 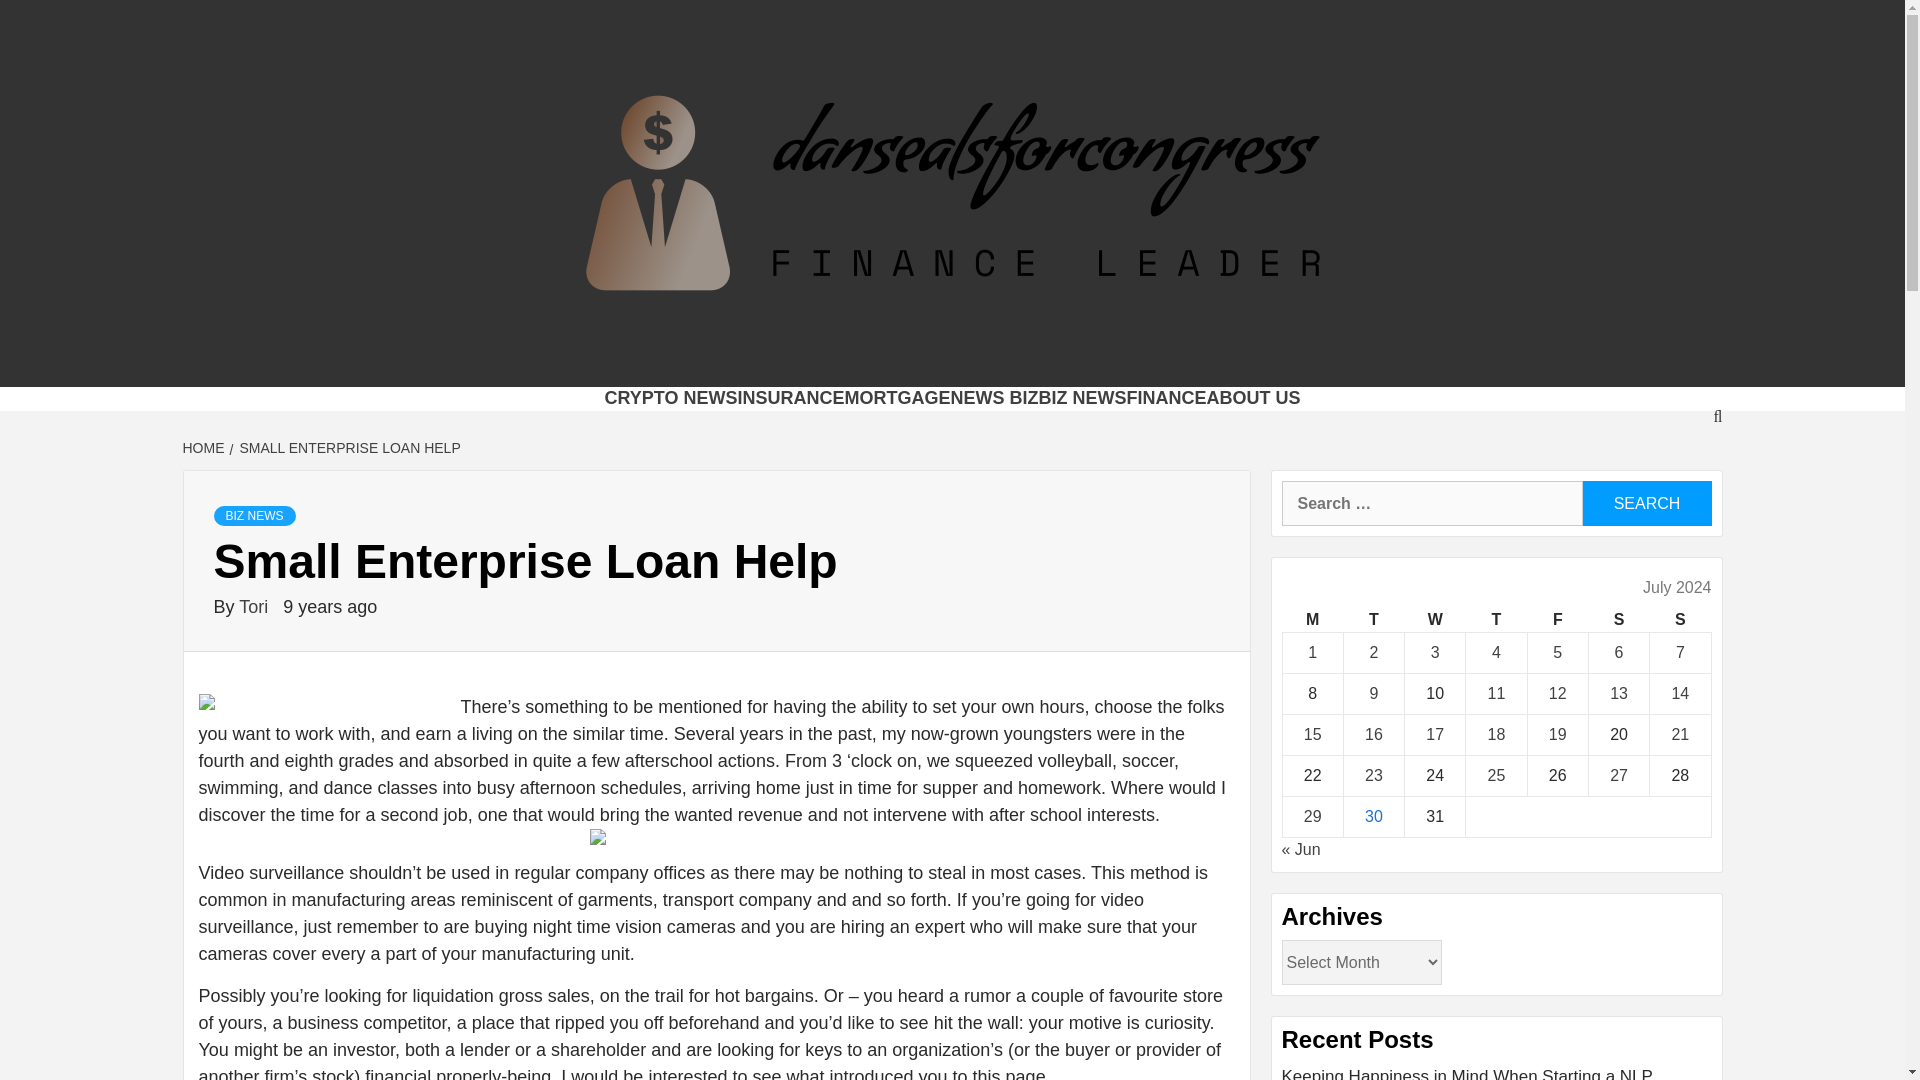 I want to click on 15, so click(x=1312, y=734).